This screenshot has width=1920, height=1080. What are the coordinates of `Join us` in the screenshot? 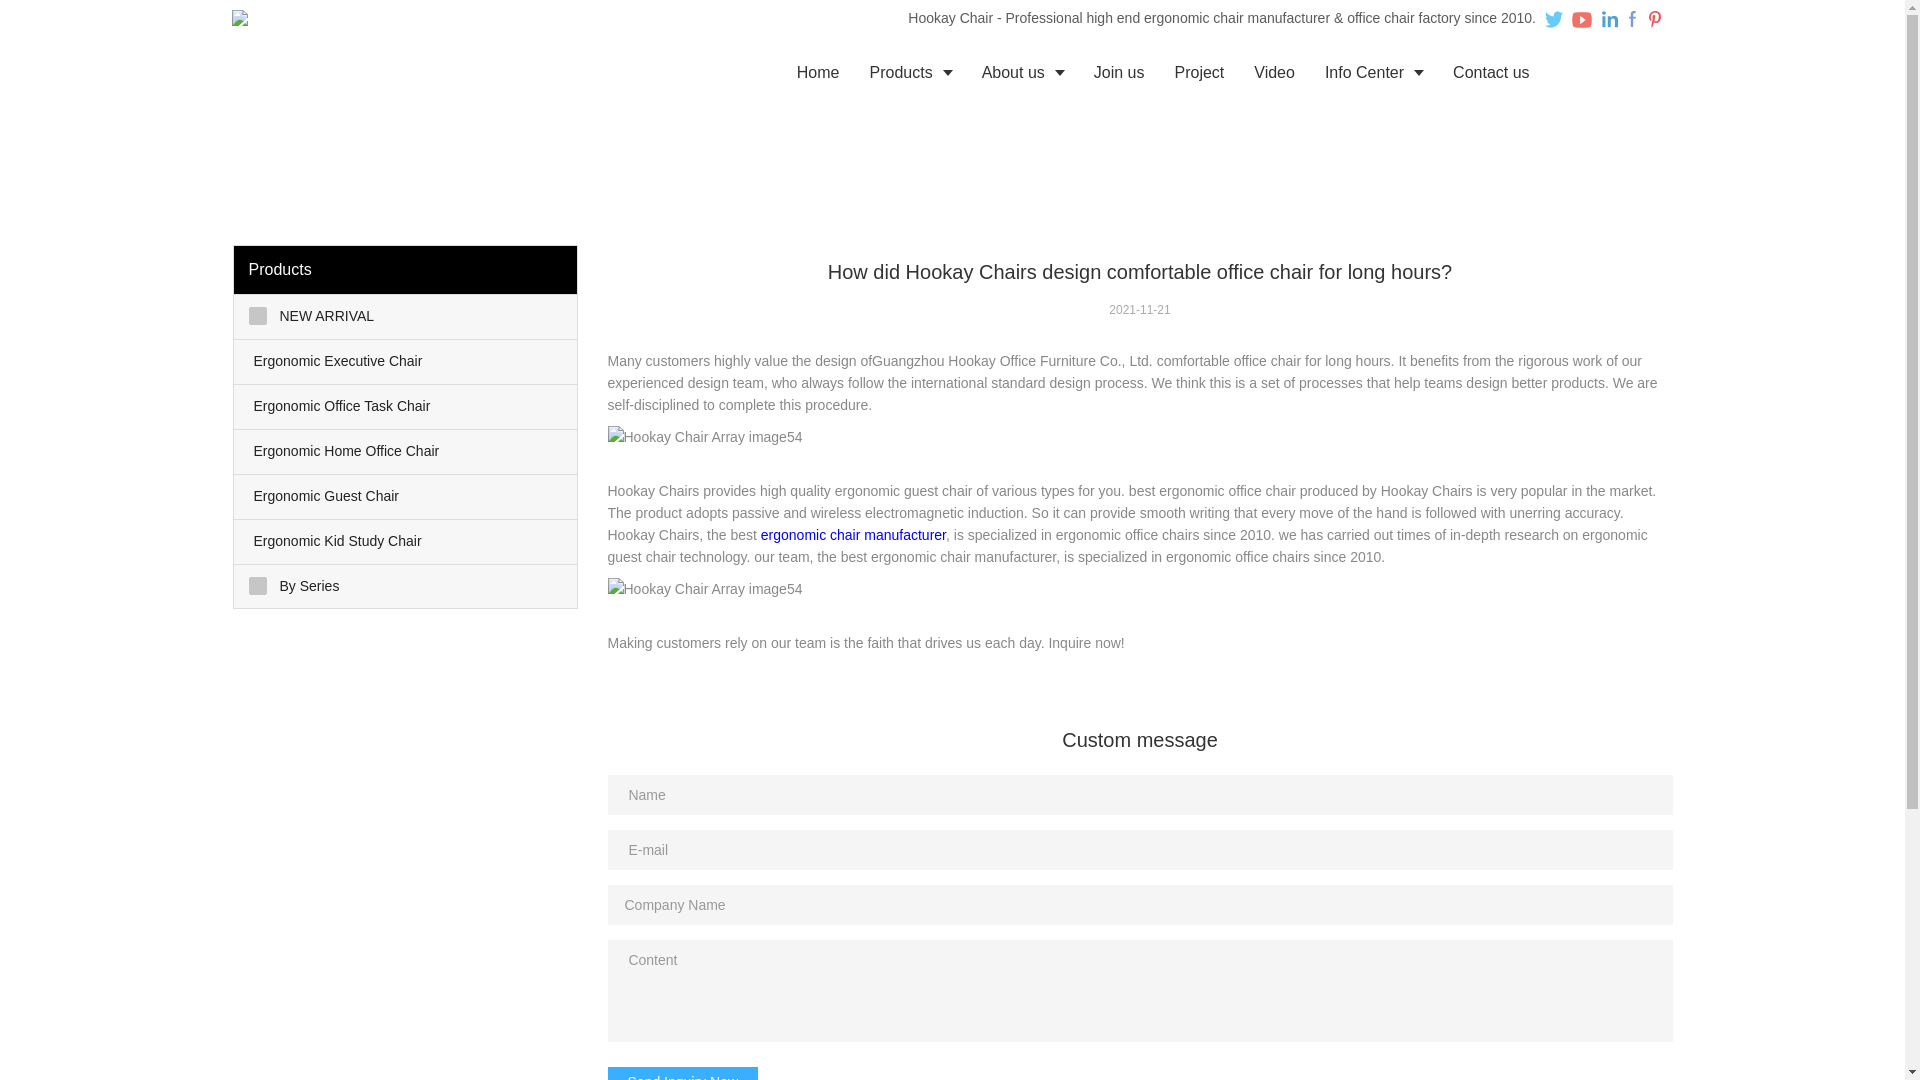 It's located at (1119, 72).